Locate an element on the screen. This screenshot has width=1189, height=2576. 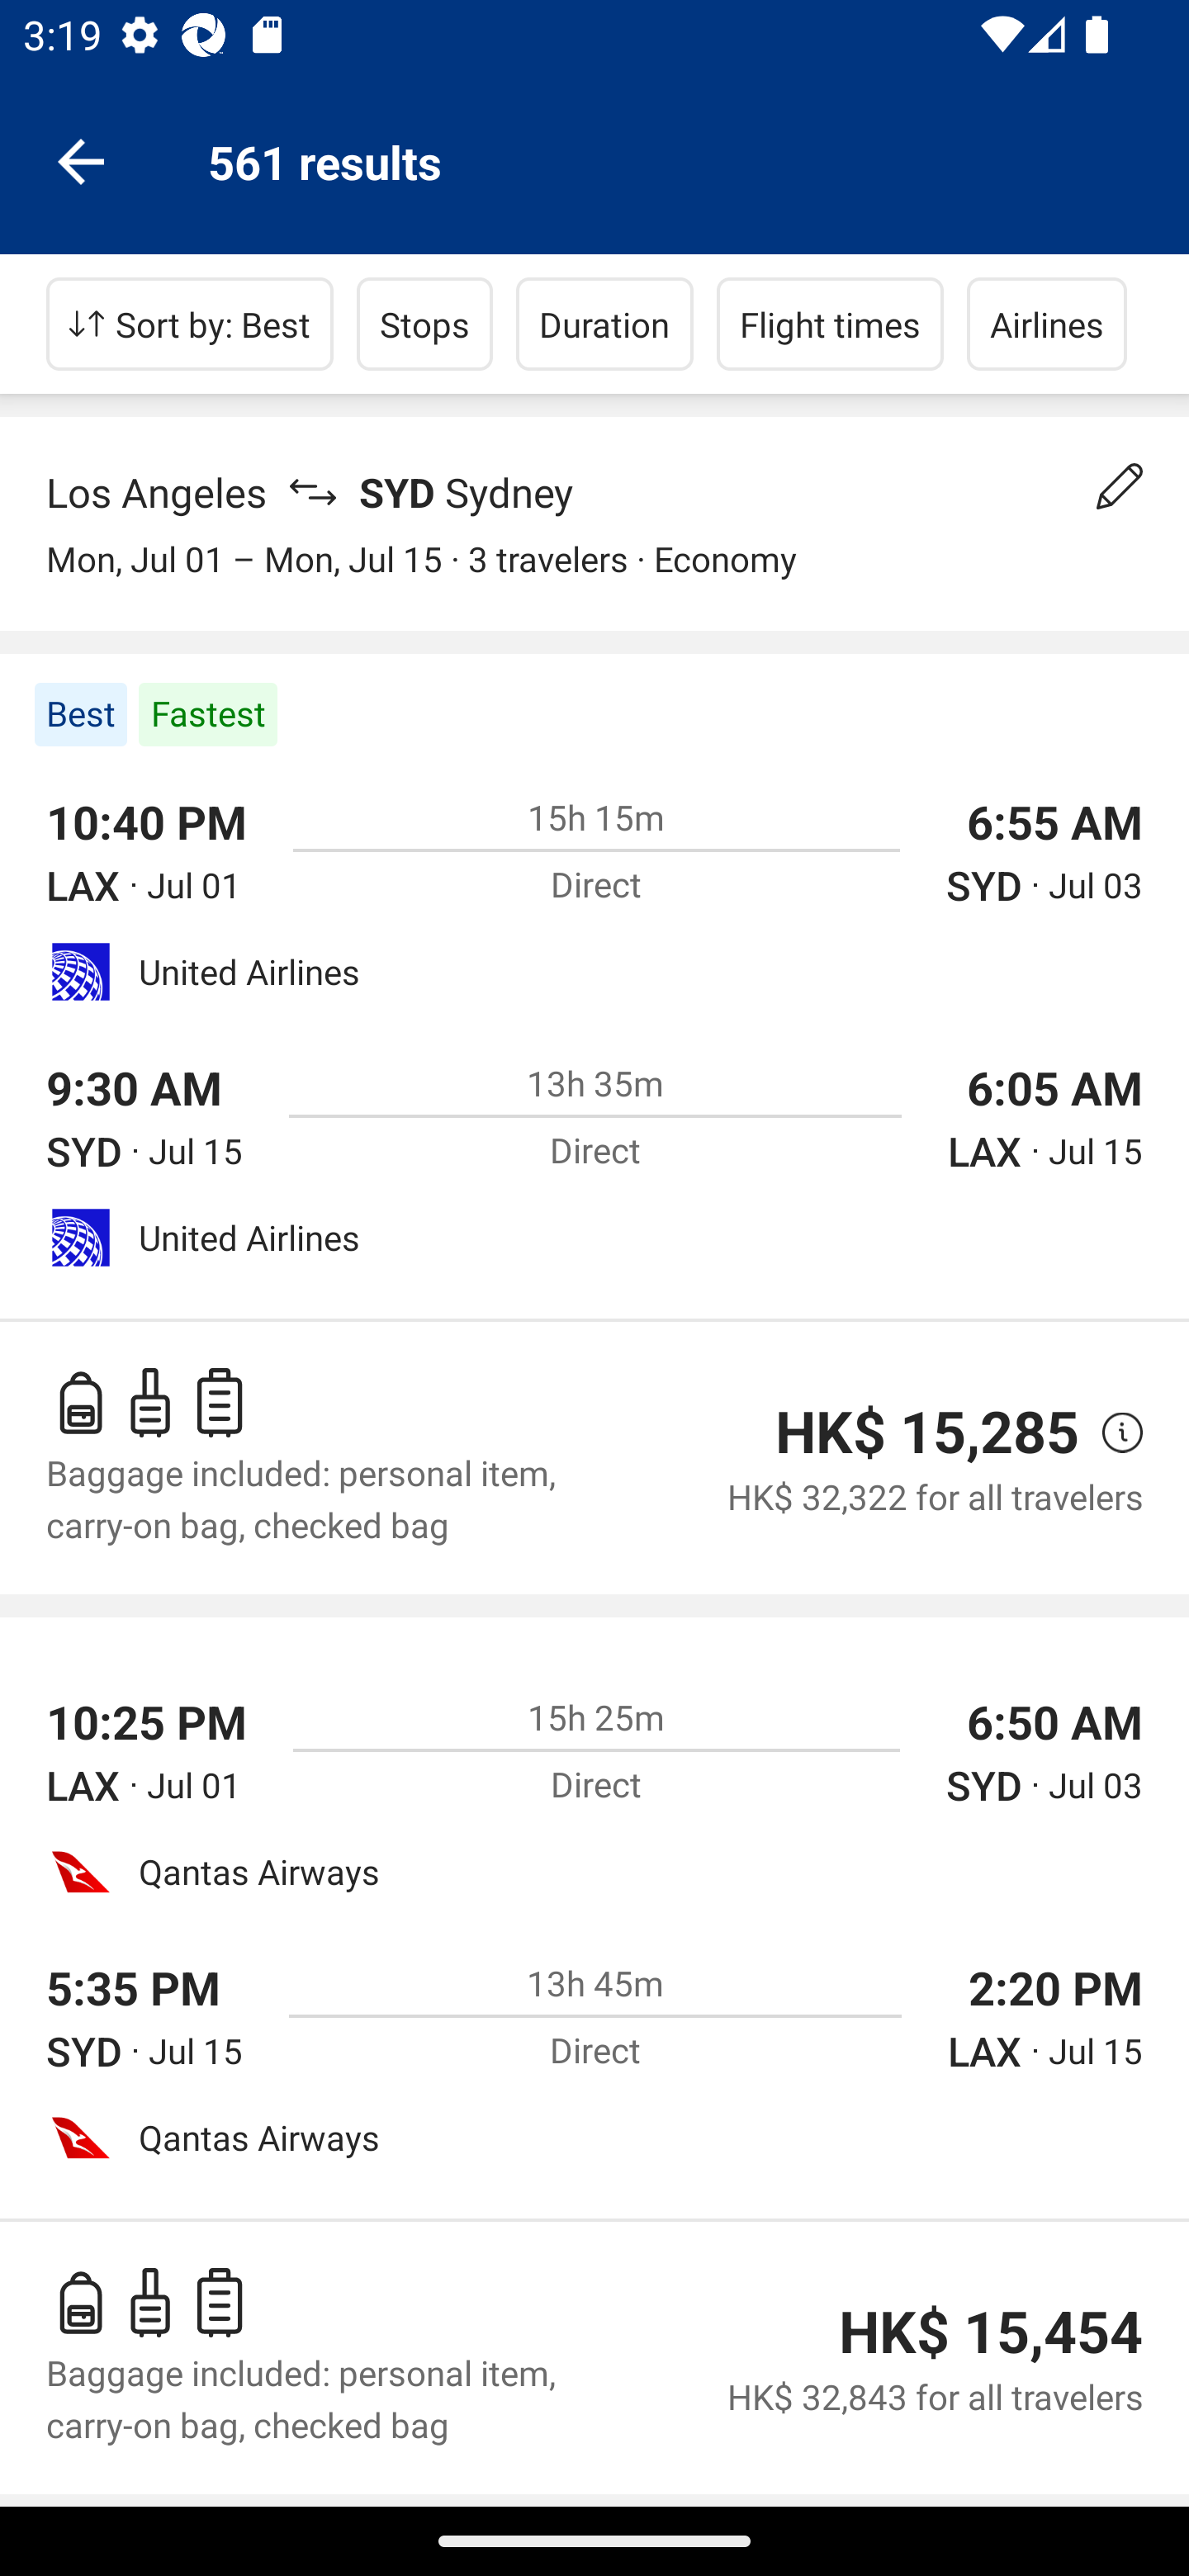
view price details, opens a pop-up is located at coordinates (1111, 1433).